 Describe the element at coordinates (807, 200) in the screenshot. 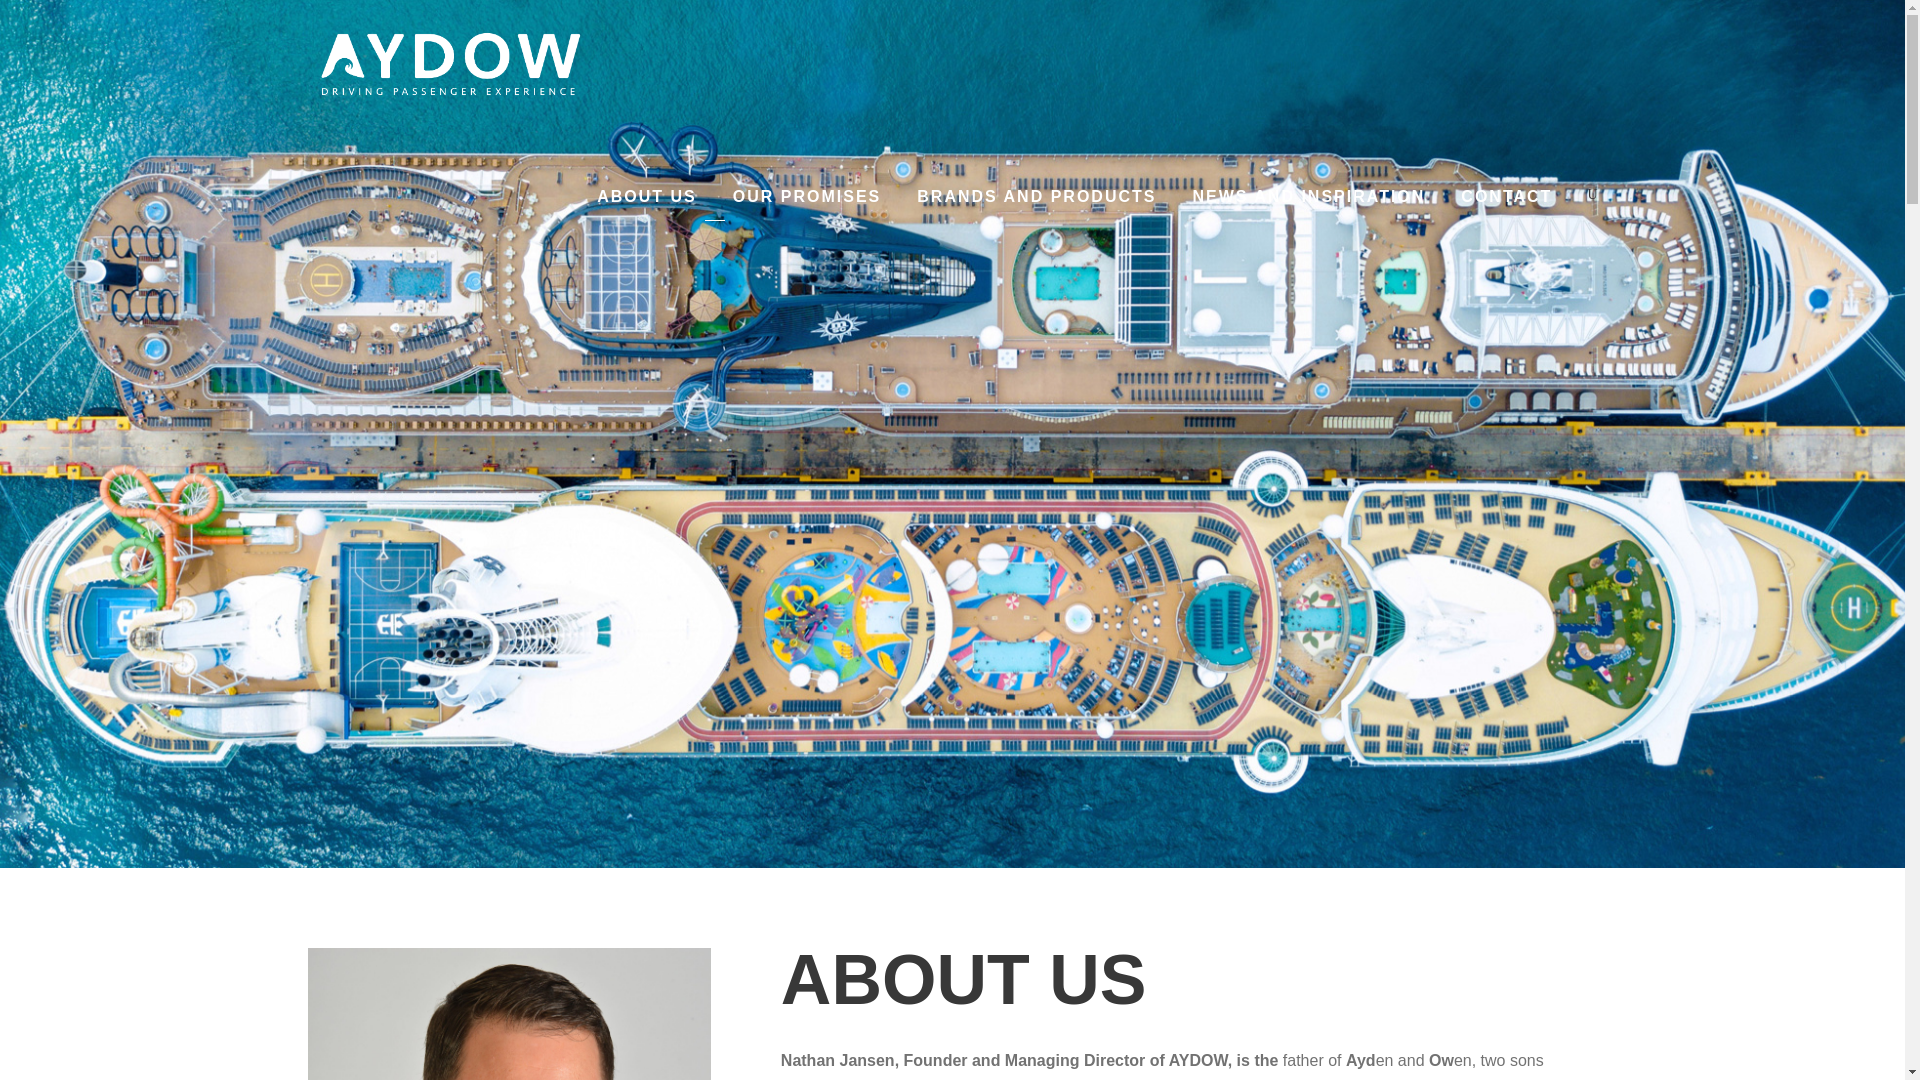

I see `OUR PROMISES` at that location.